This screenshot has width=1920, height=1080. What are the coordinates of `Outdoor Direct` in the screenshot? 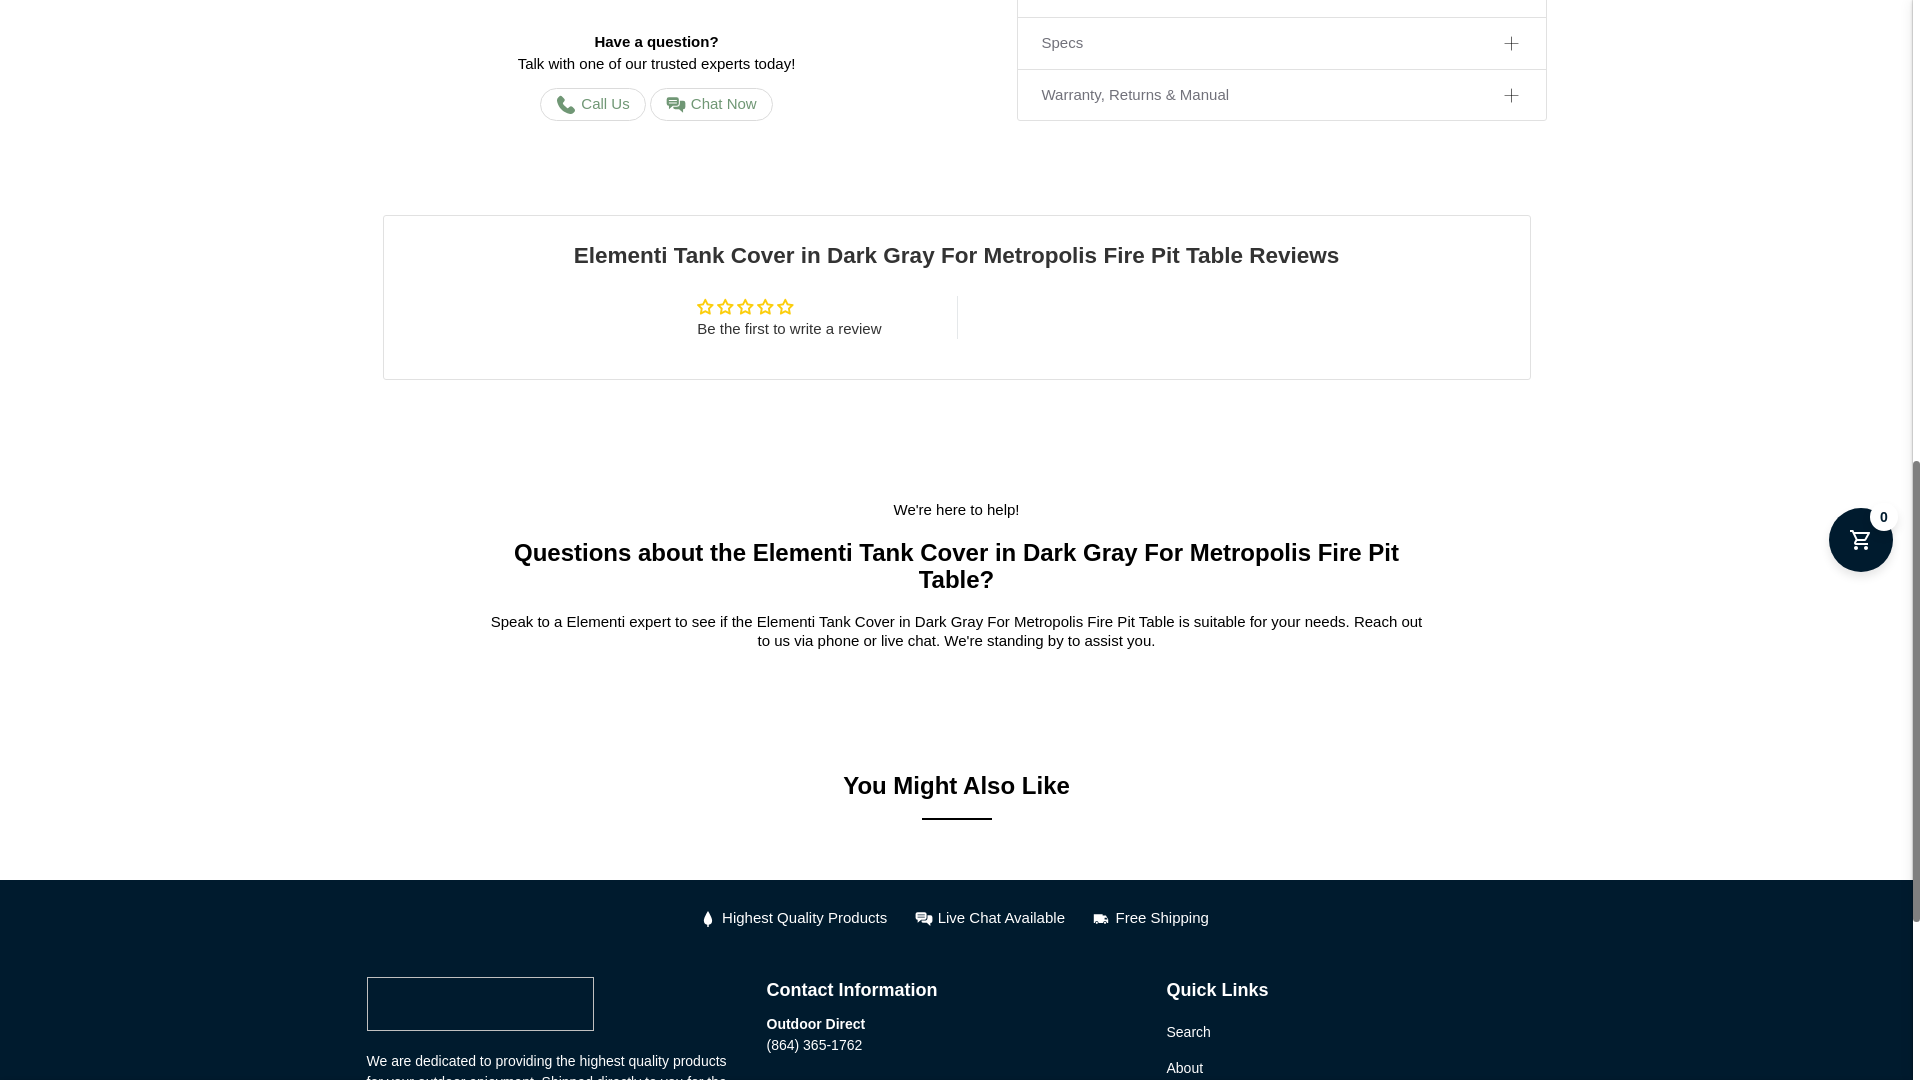 It's located at (480, 1014).